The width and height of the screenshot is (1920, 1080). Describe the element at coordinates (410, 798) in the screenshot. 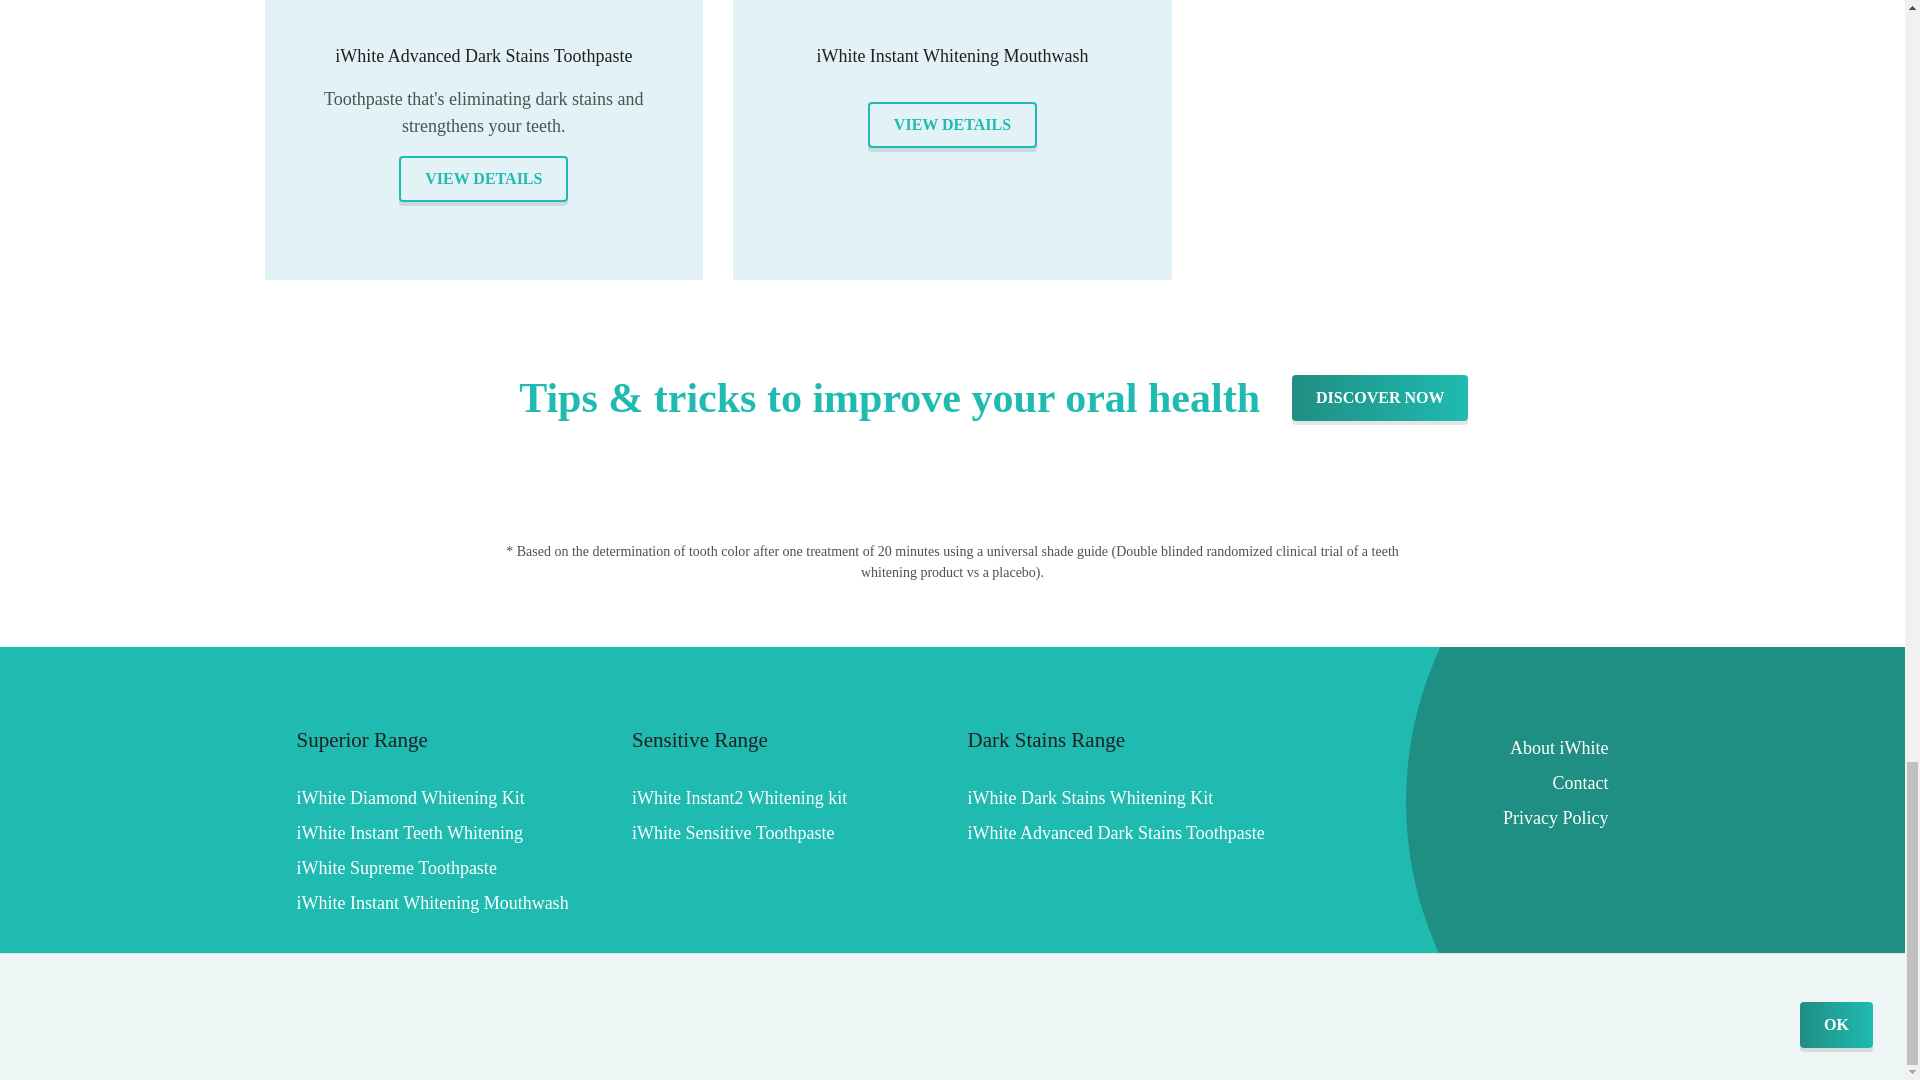

I see `iWhite Instant Teeth Whitening` at that location.